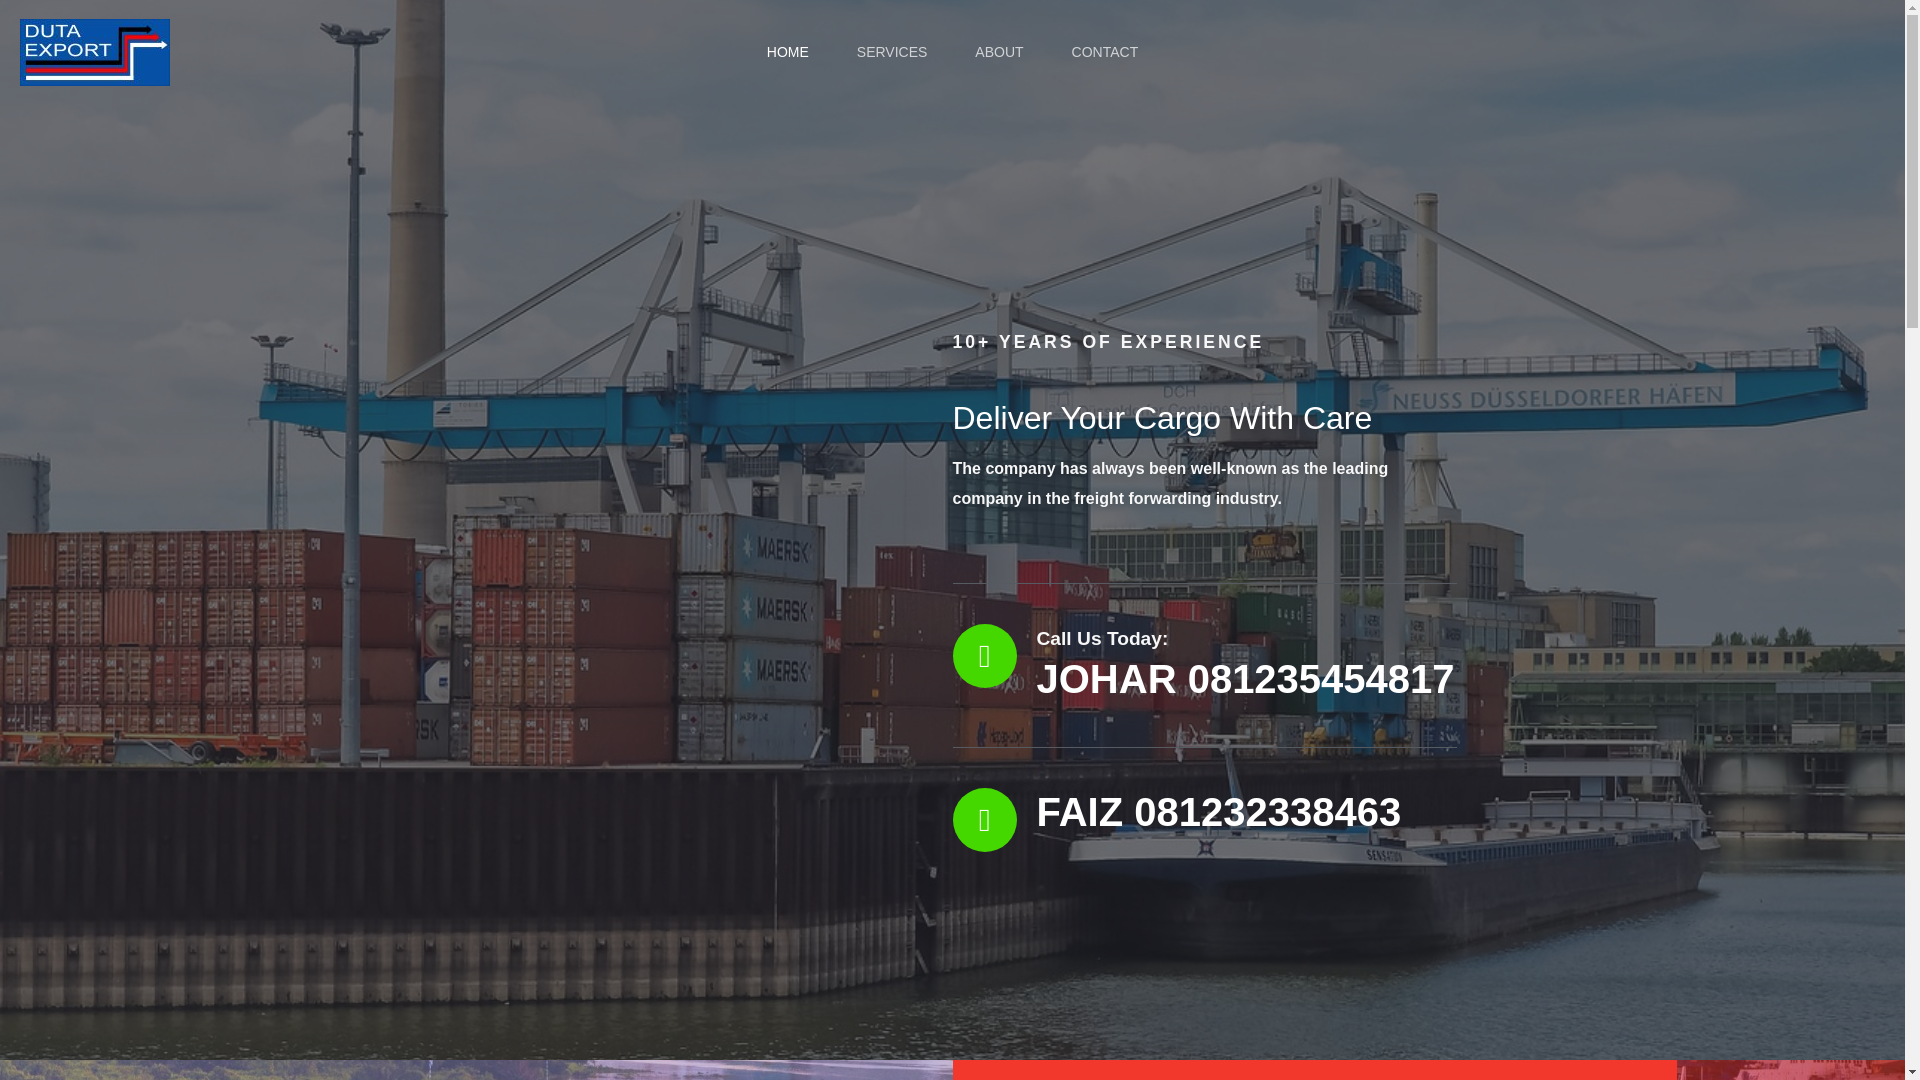 This screenshot has height=1080, width=1920. What do you see at coordinates (892, 52) in the screenshot?
I see `SERVICES` at bounding box center [892, 52].